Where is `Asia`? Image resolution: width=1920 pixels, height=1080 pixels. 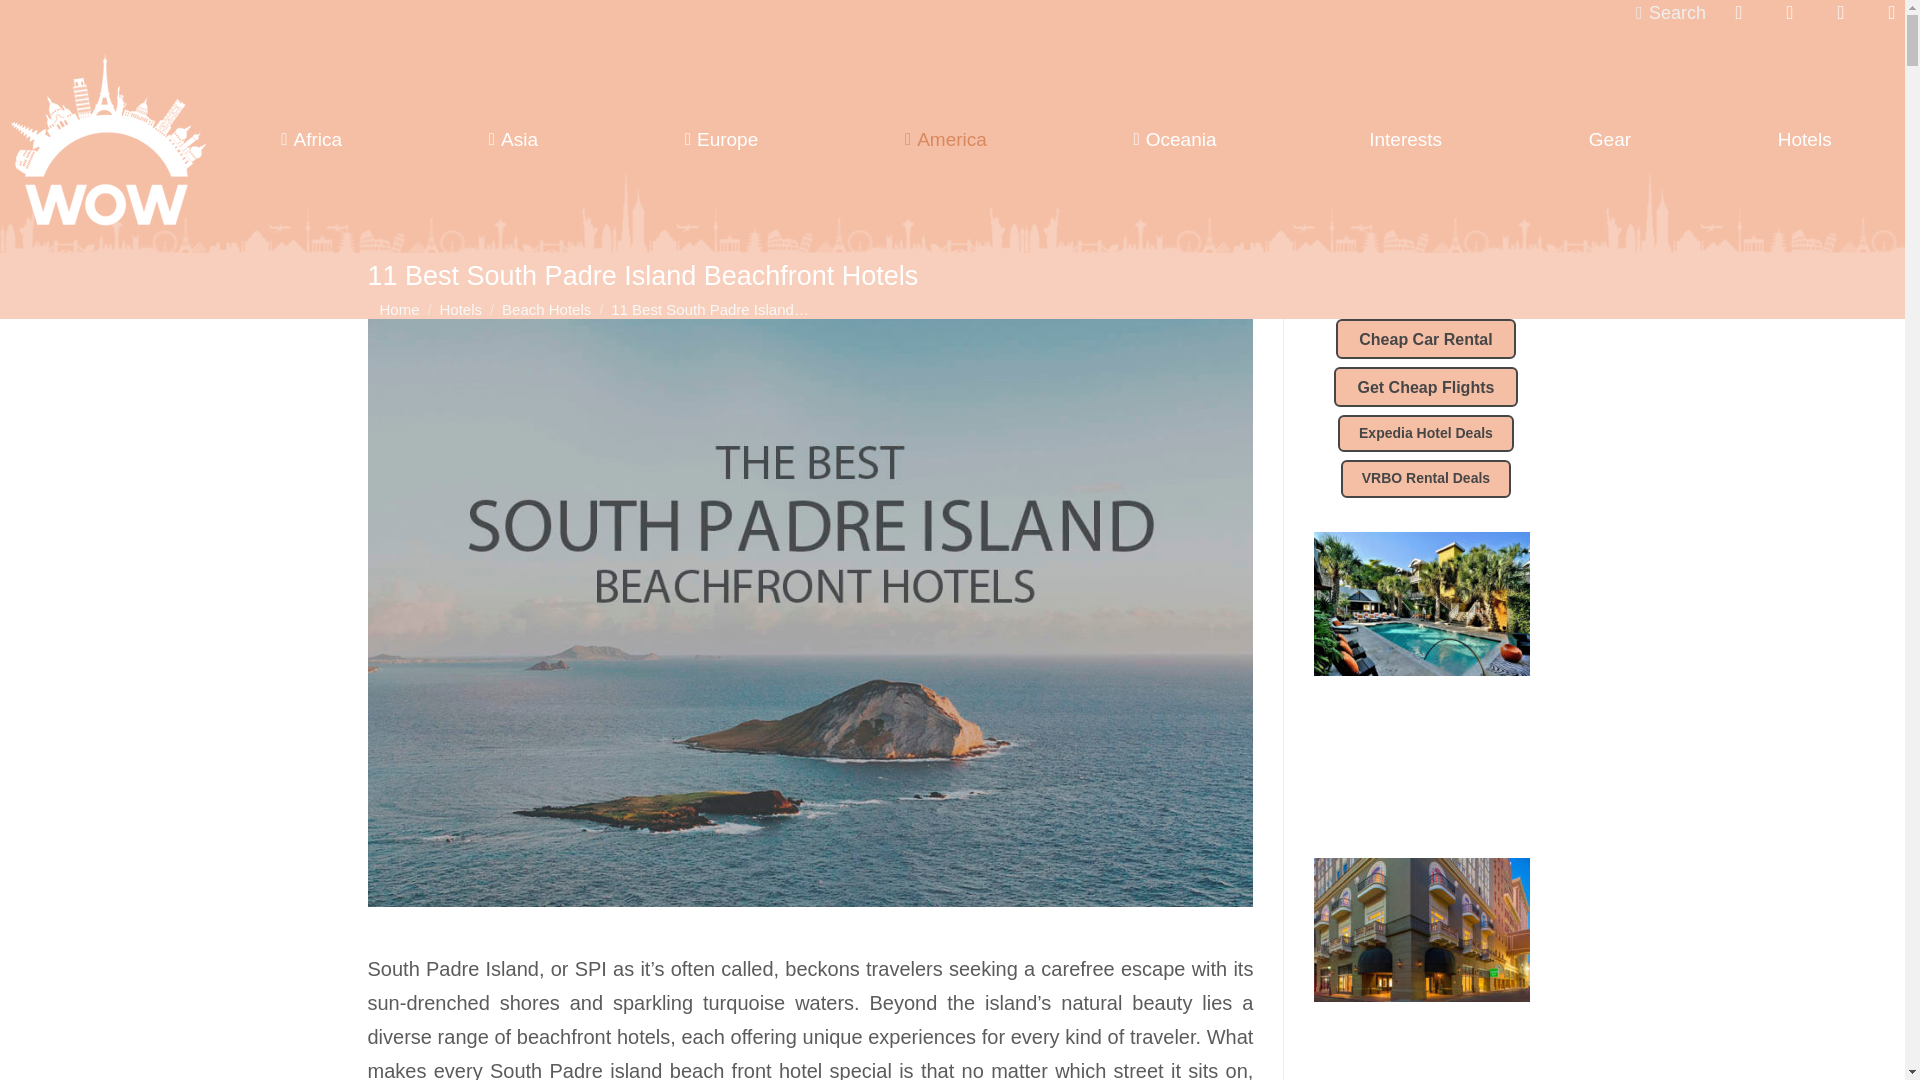 Asia is located at coordinates (513, 140).